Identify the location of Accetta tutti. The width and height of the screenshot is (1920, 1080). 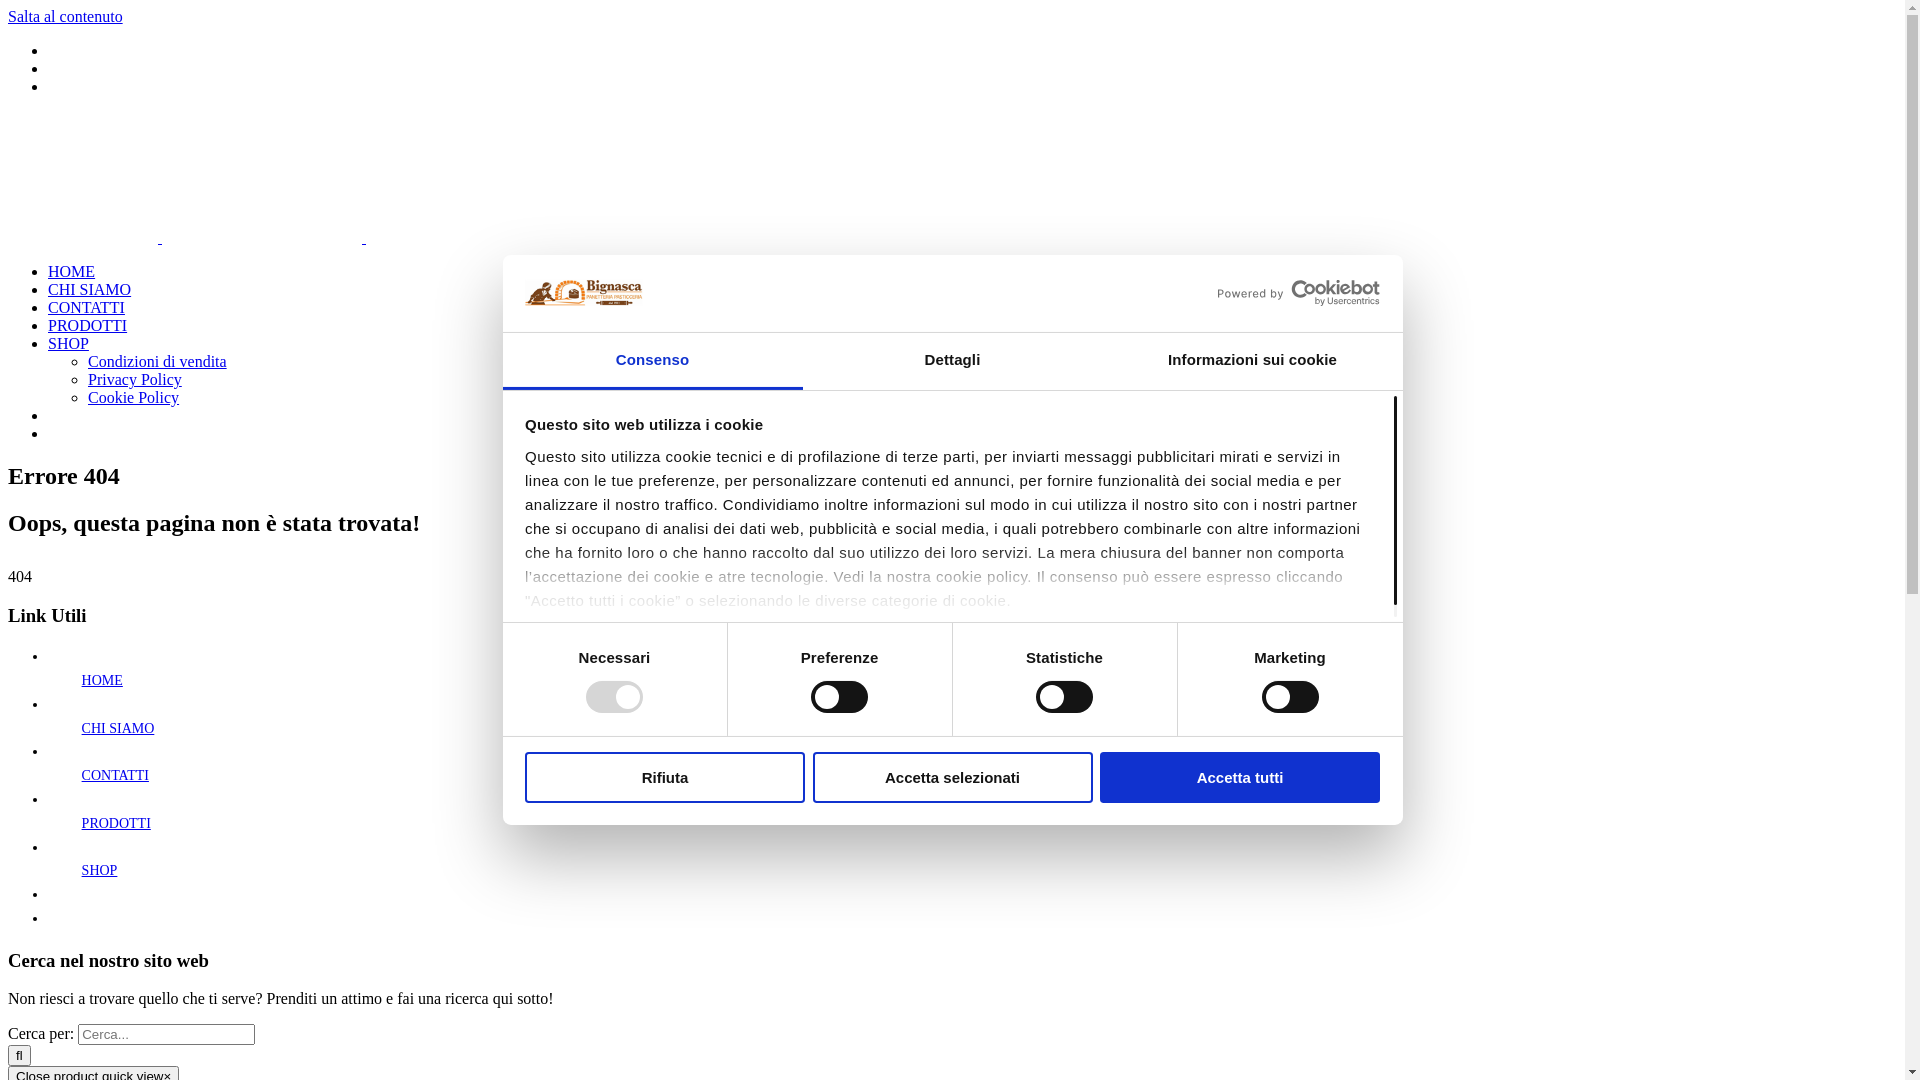
(1240, 778).